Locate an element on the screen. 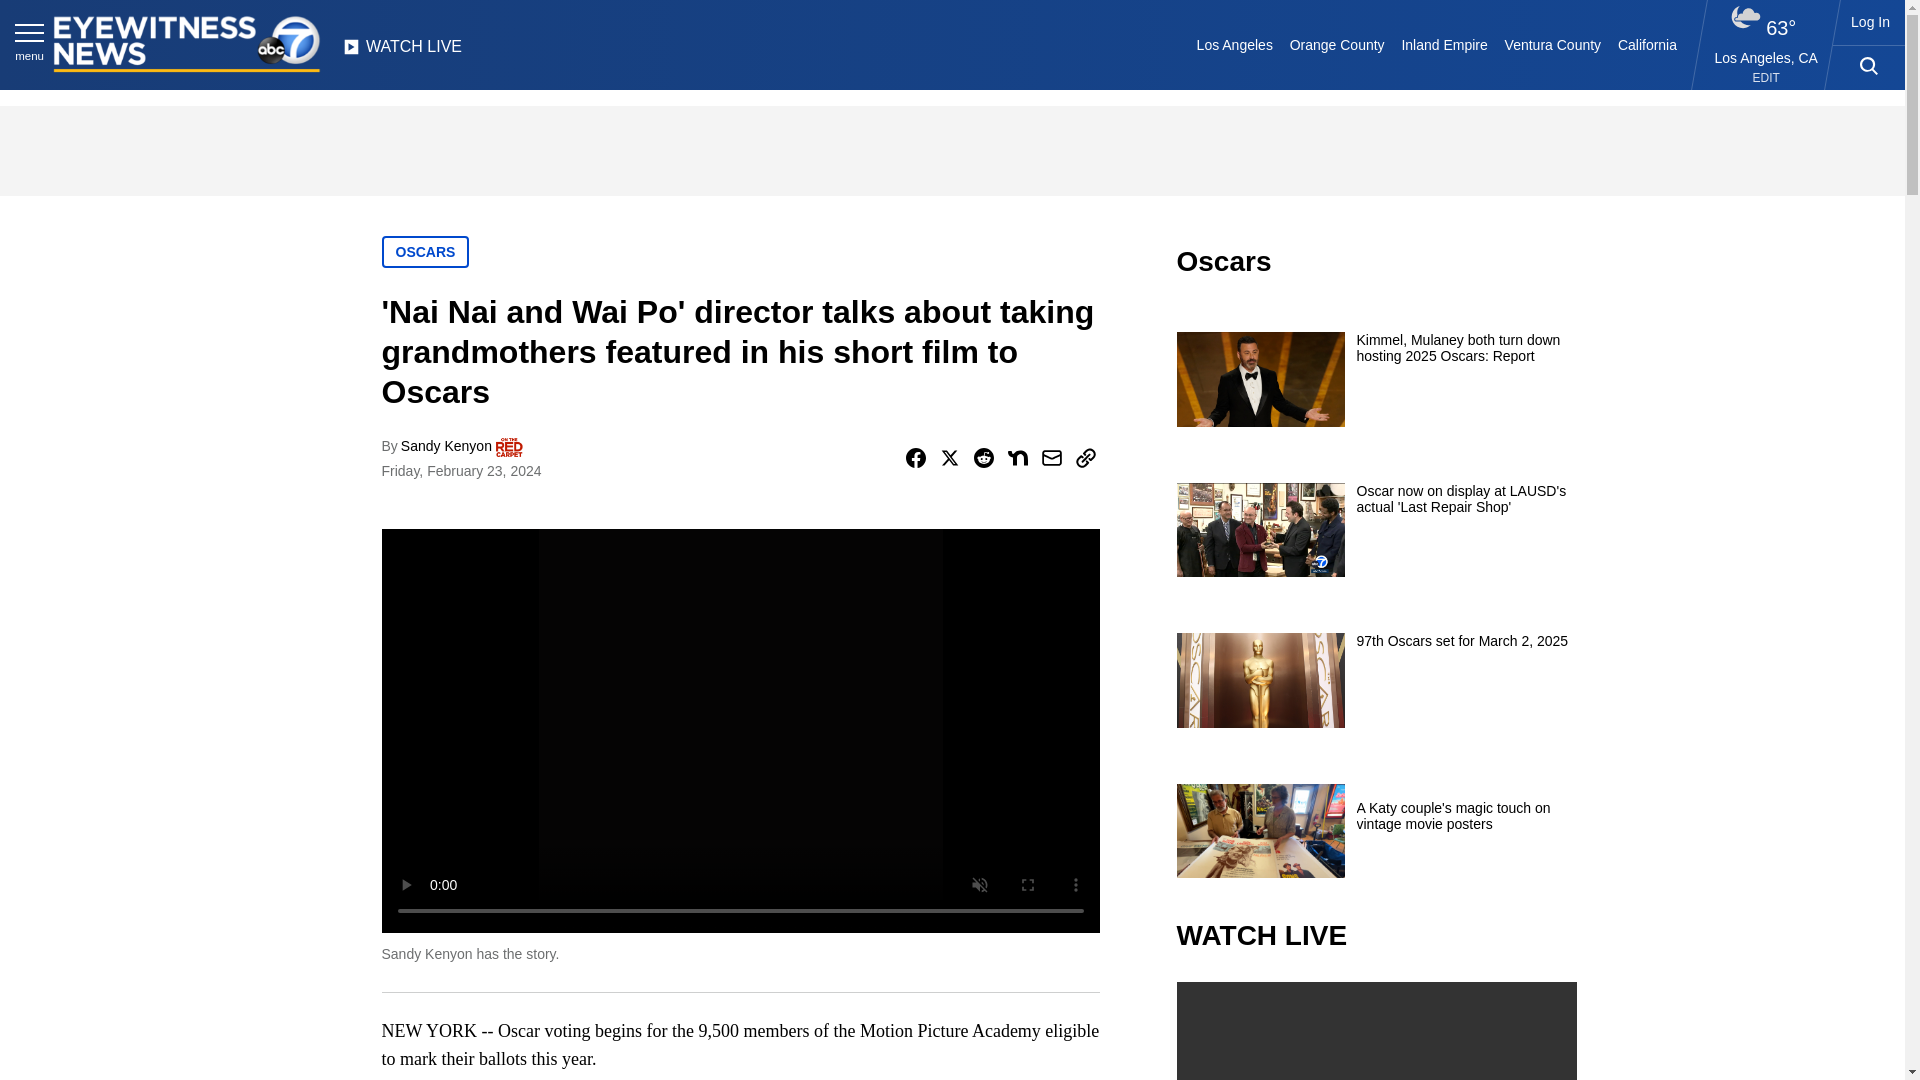 This screenshot has height=1080, width=1920. WATCH LIVE is located at coordinates (402, 52).